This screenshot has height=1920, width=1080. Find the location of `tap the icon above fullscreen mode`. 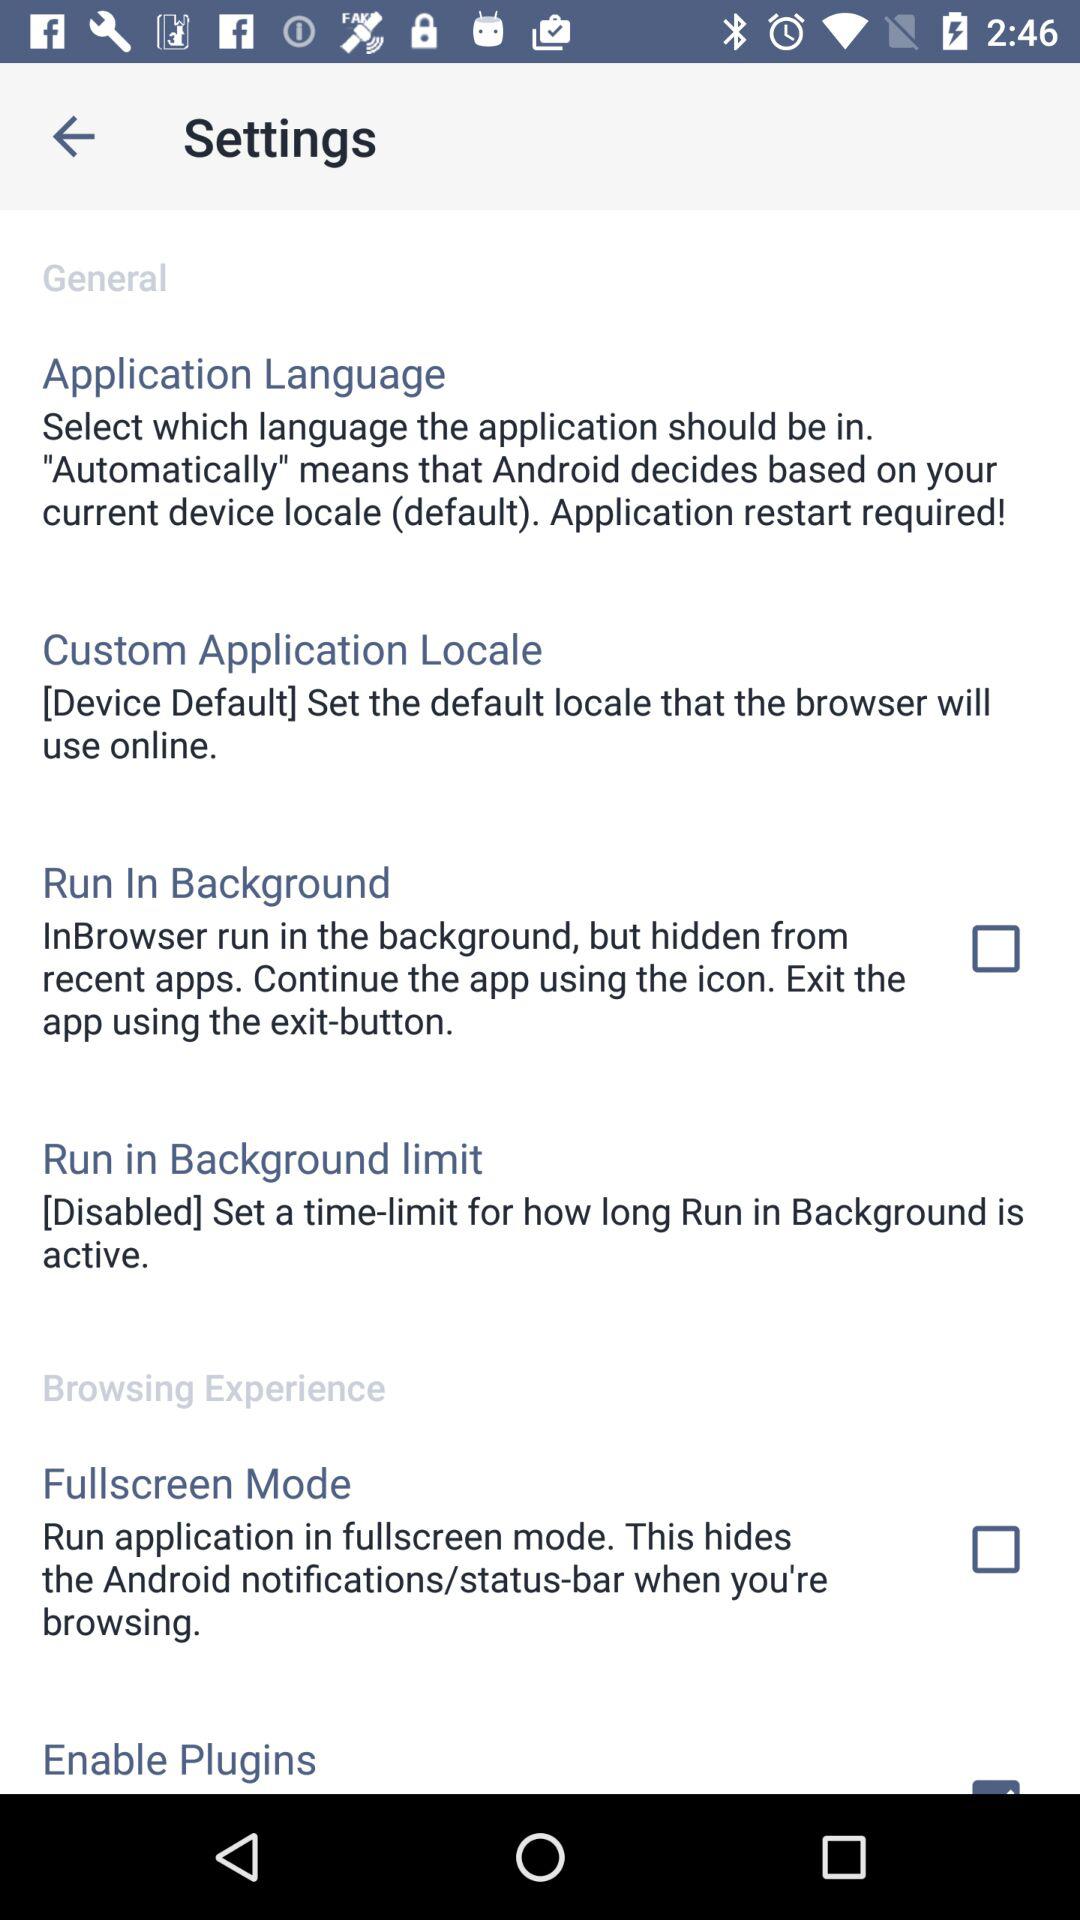

tap the icon above fullscreen mode is located at coordinates (540, 1366).